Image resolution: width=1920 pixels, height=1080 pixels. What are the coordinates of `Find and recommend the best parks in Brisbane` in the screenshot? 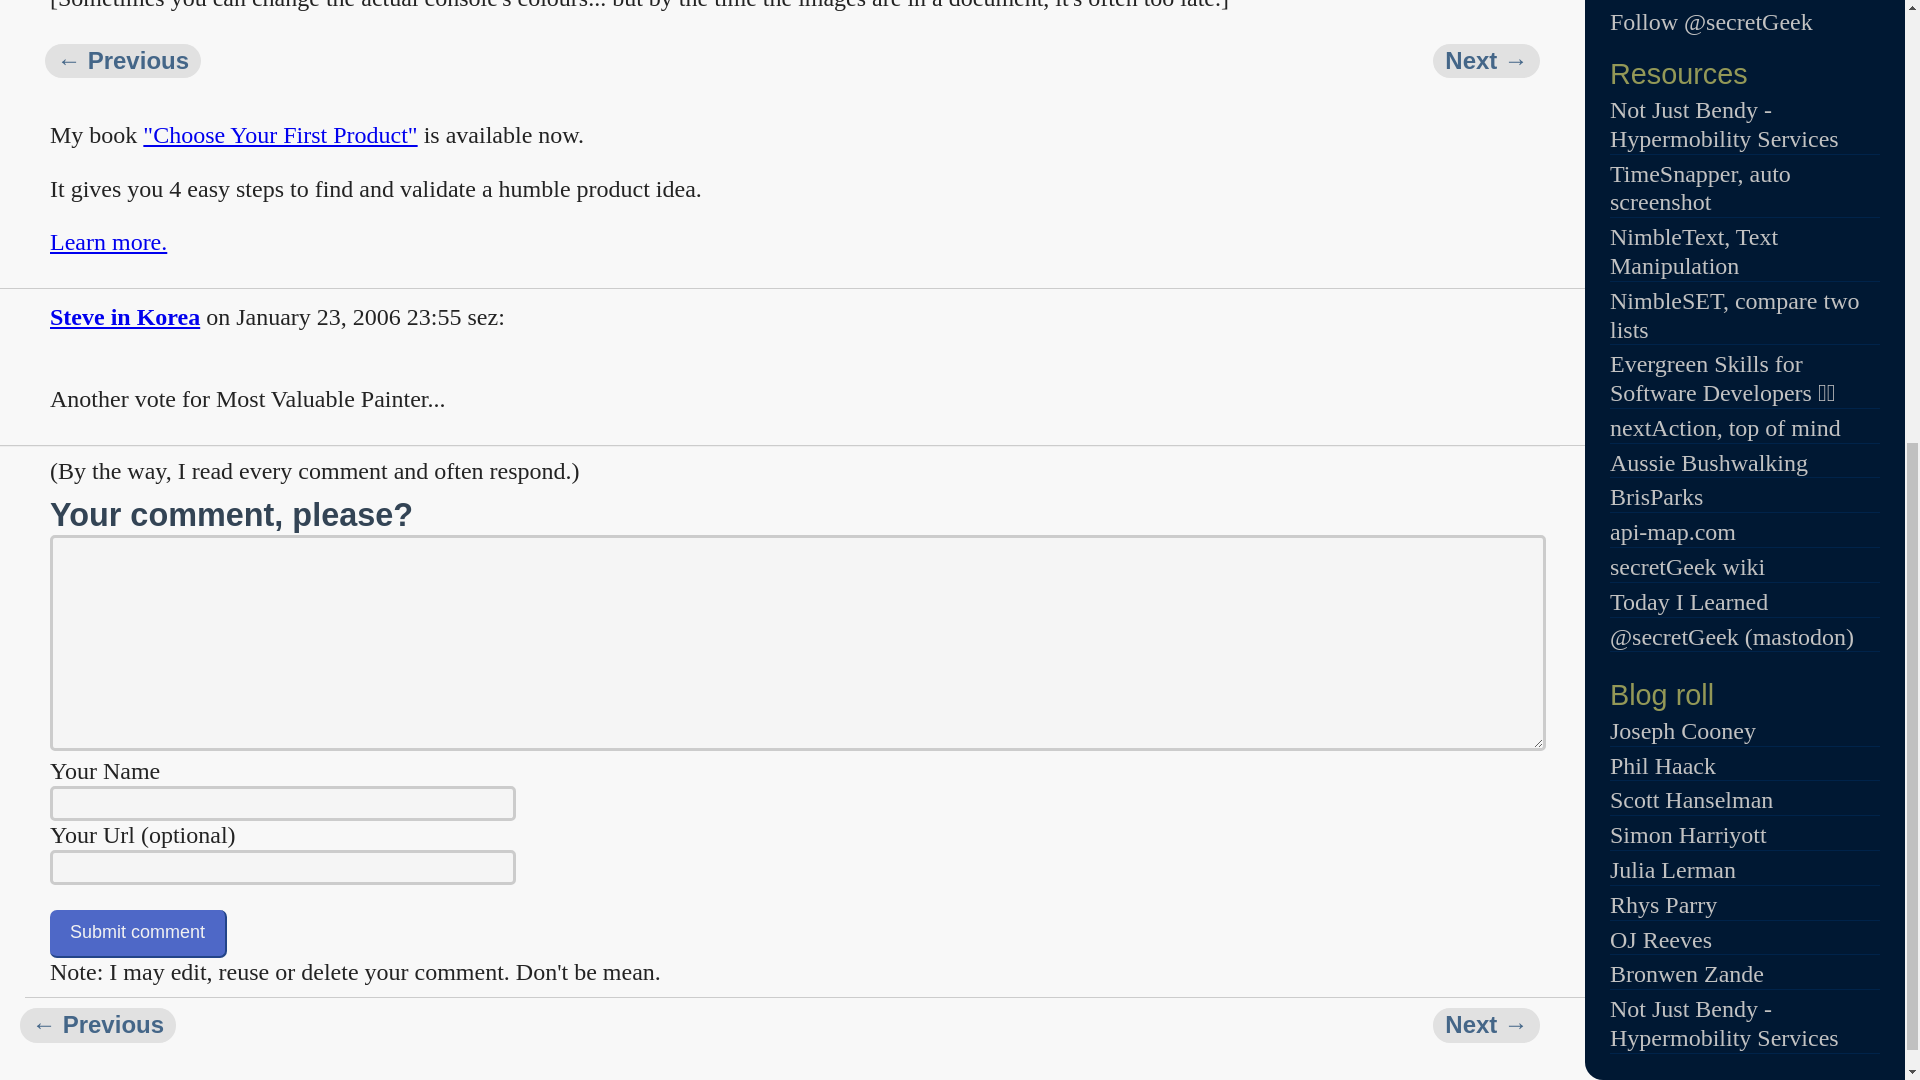 It's located at (1656, 496).